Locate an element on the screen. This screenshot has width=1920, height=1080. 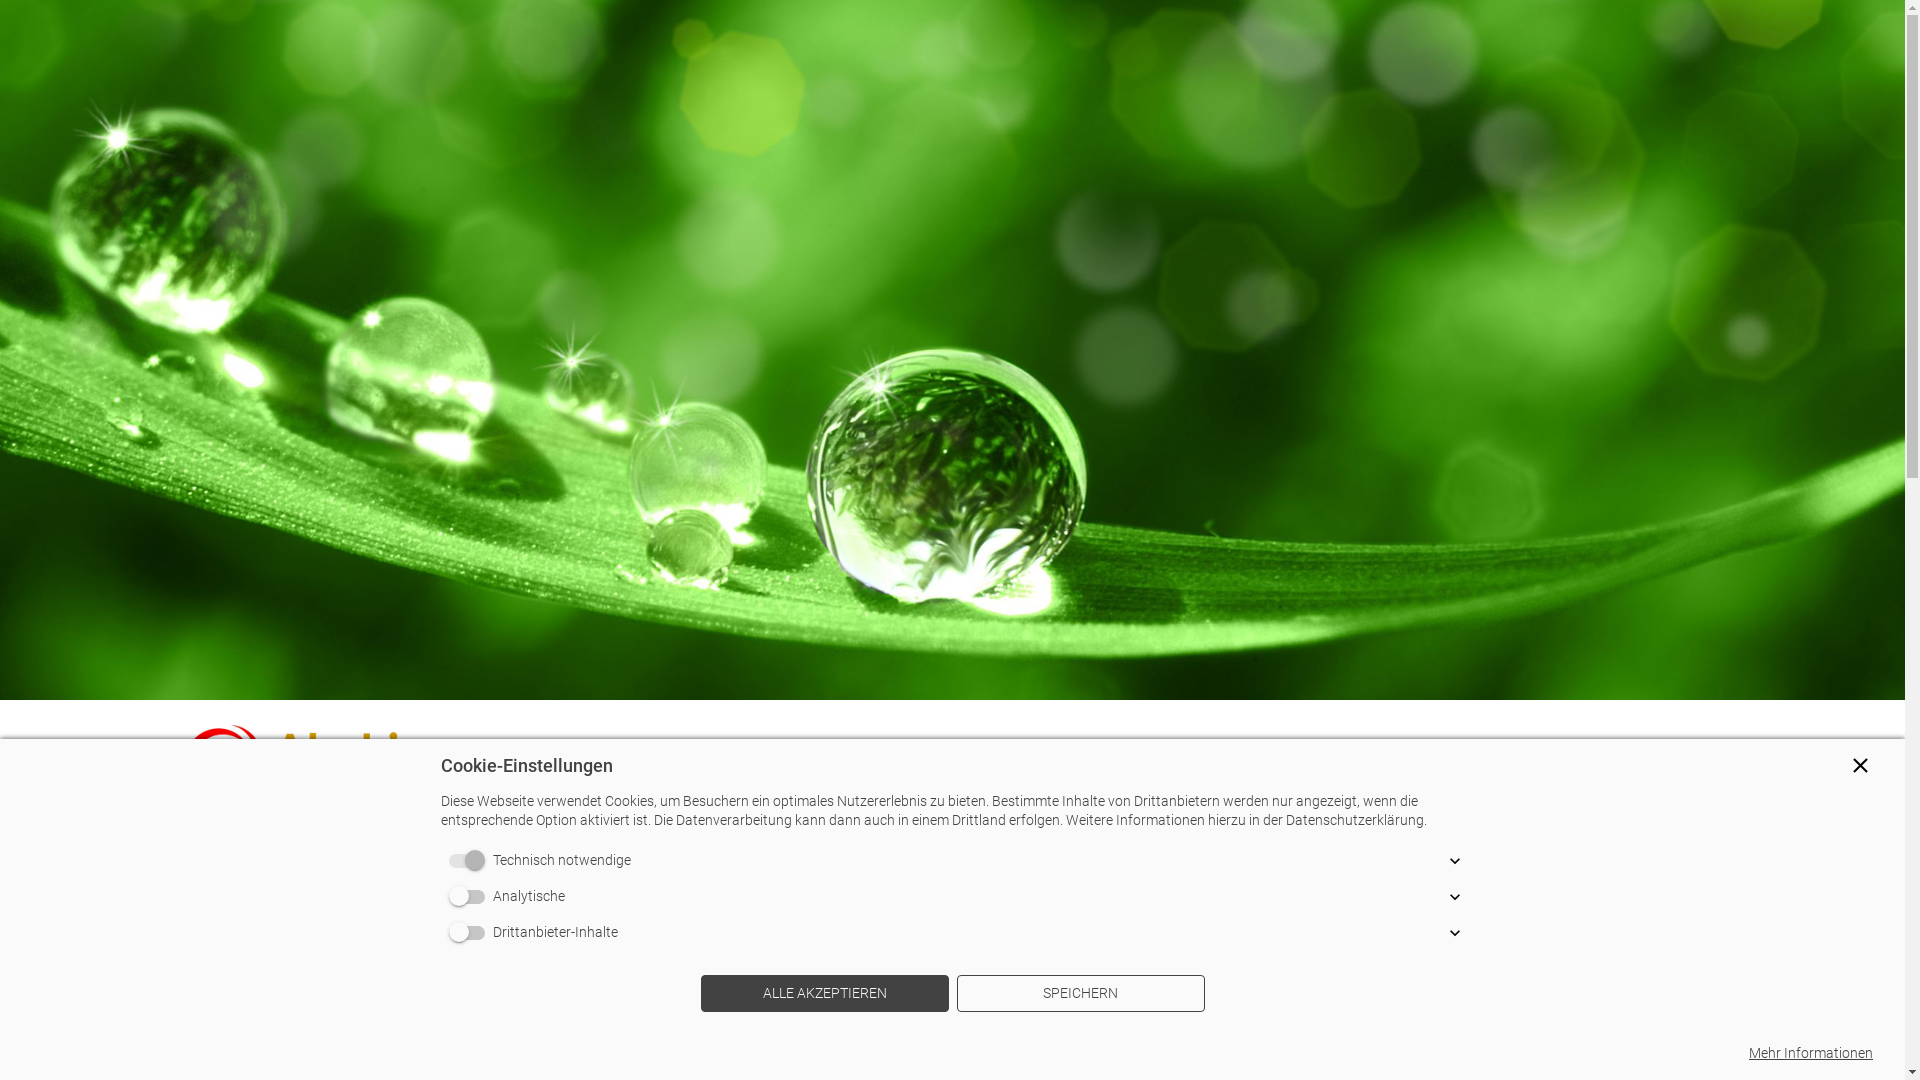
Indikation is located at coordinates (1166, 760).